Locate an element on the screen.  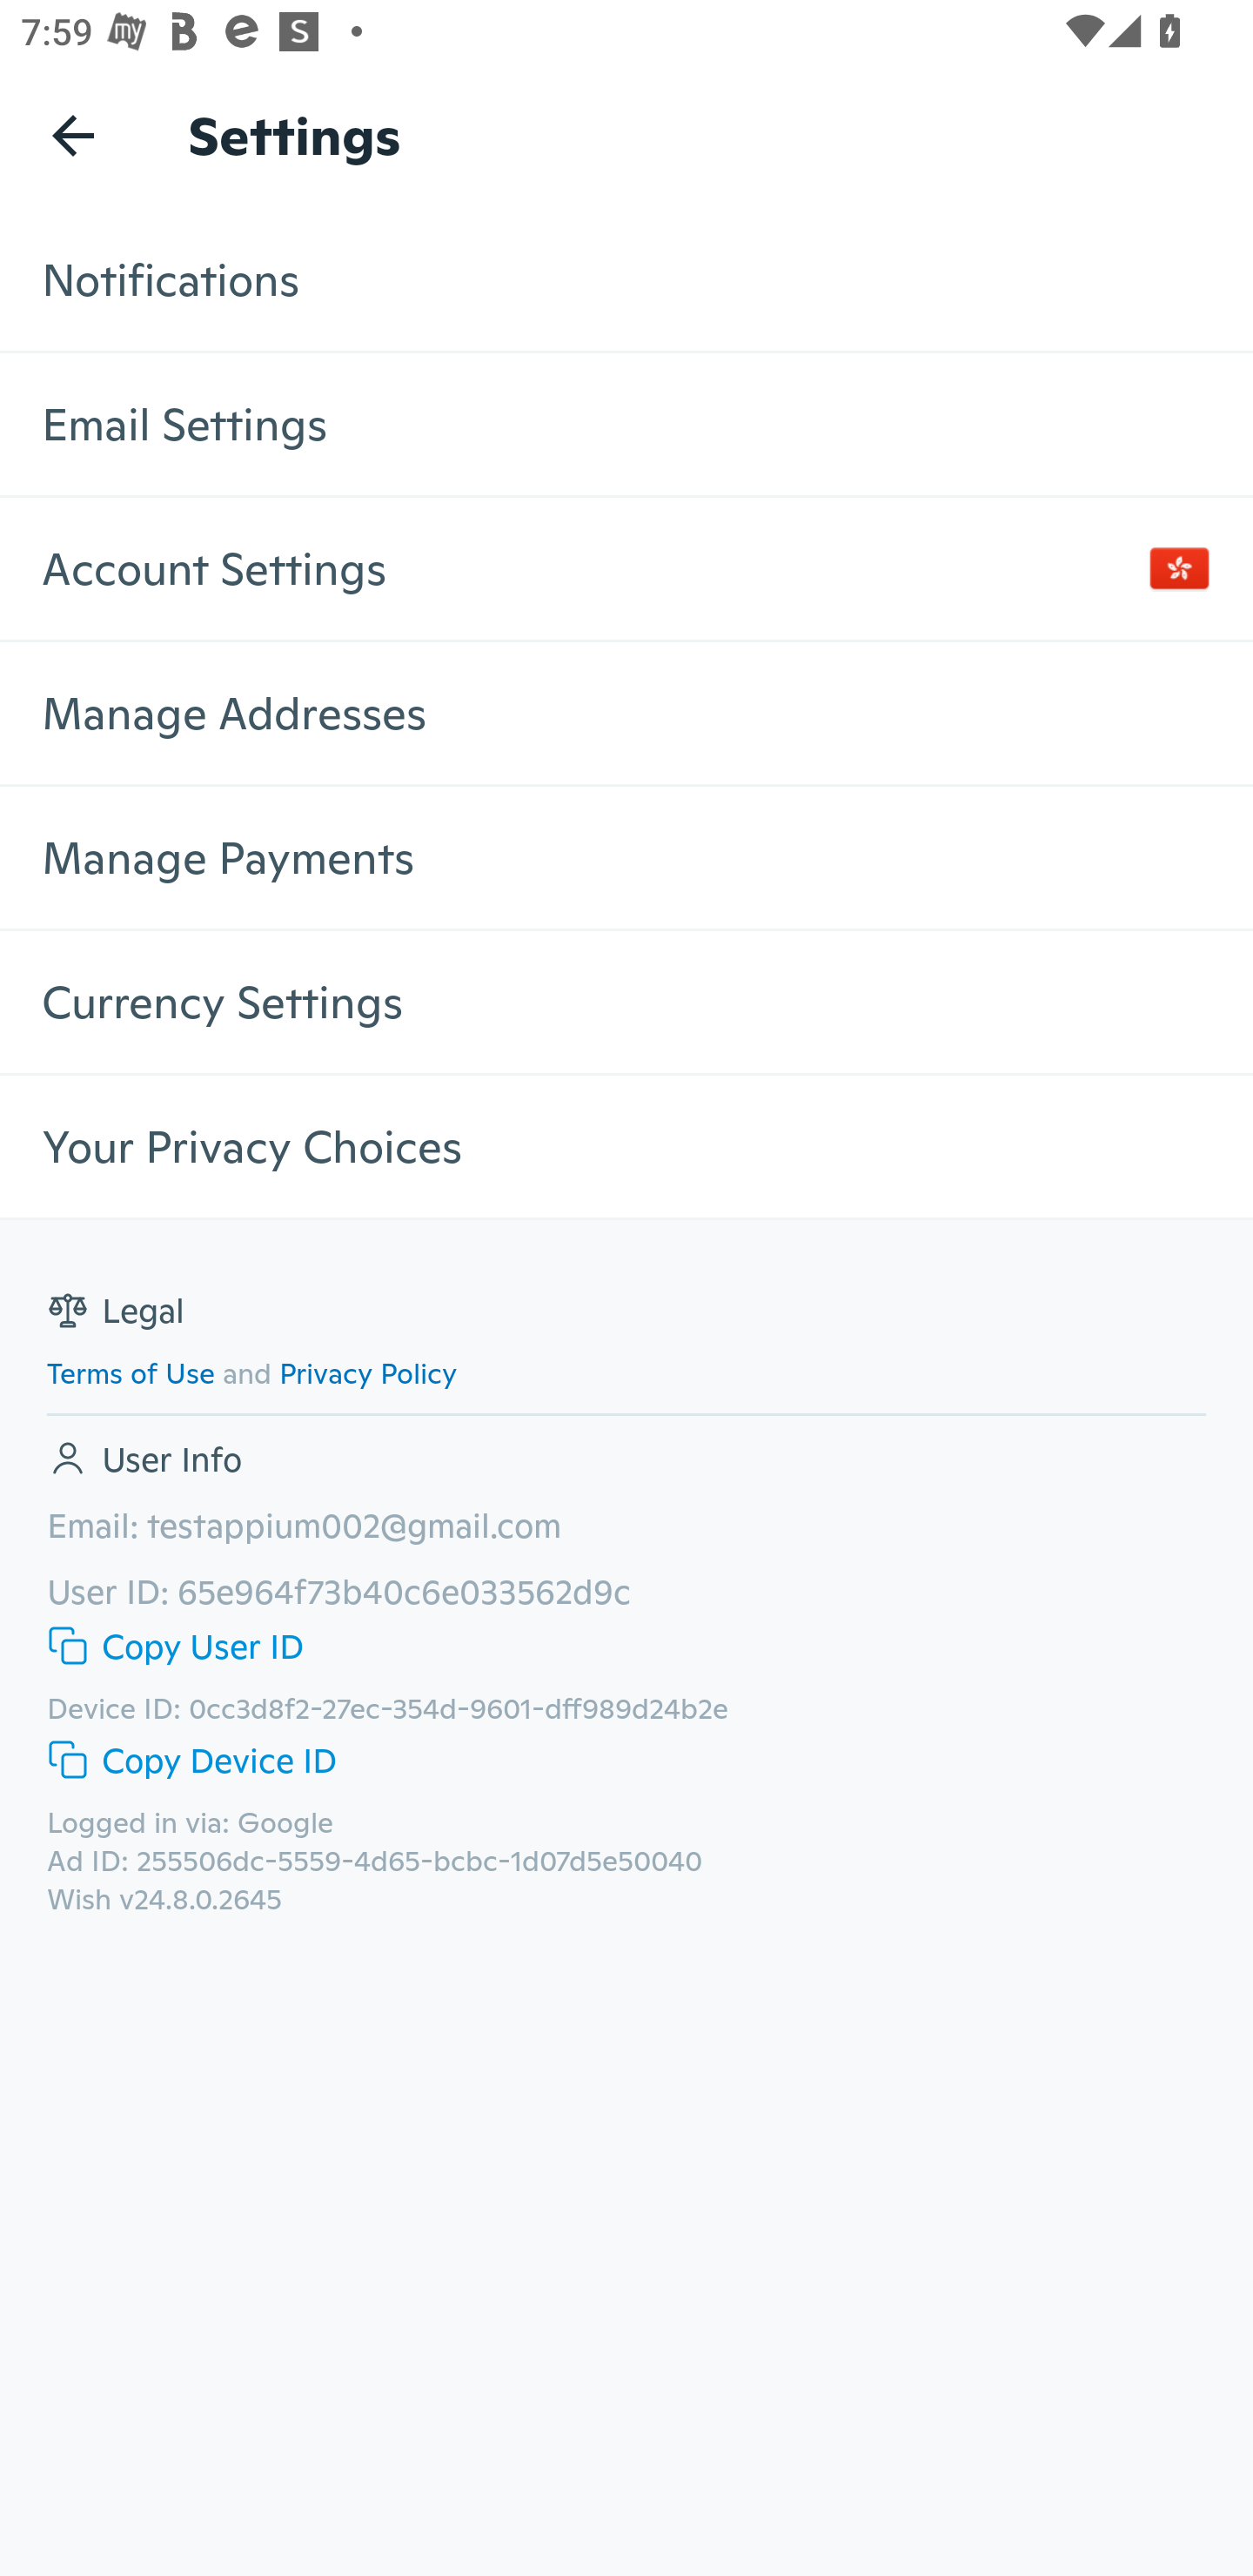
Email Settings is located at coordinates (626, 423).